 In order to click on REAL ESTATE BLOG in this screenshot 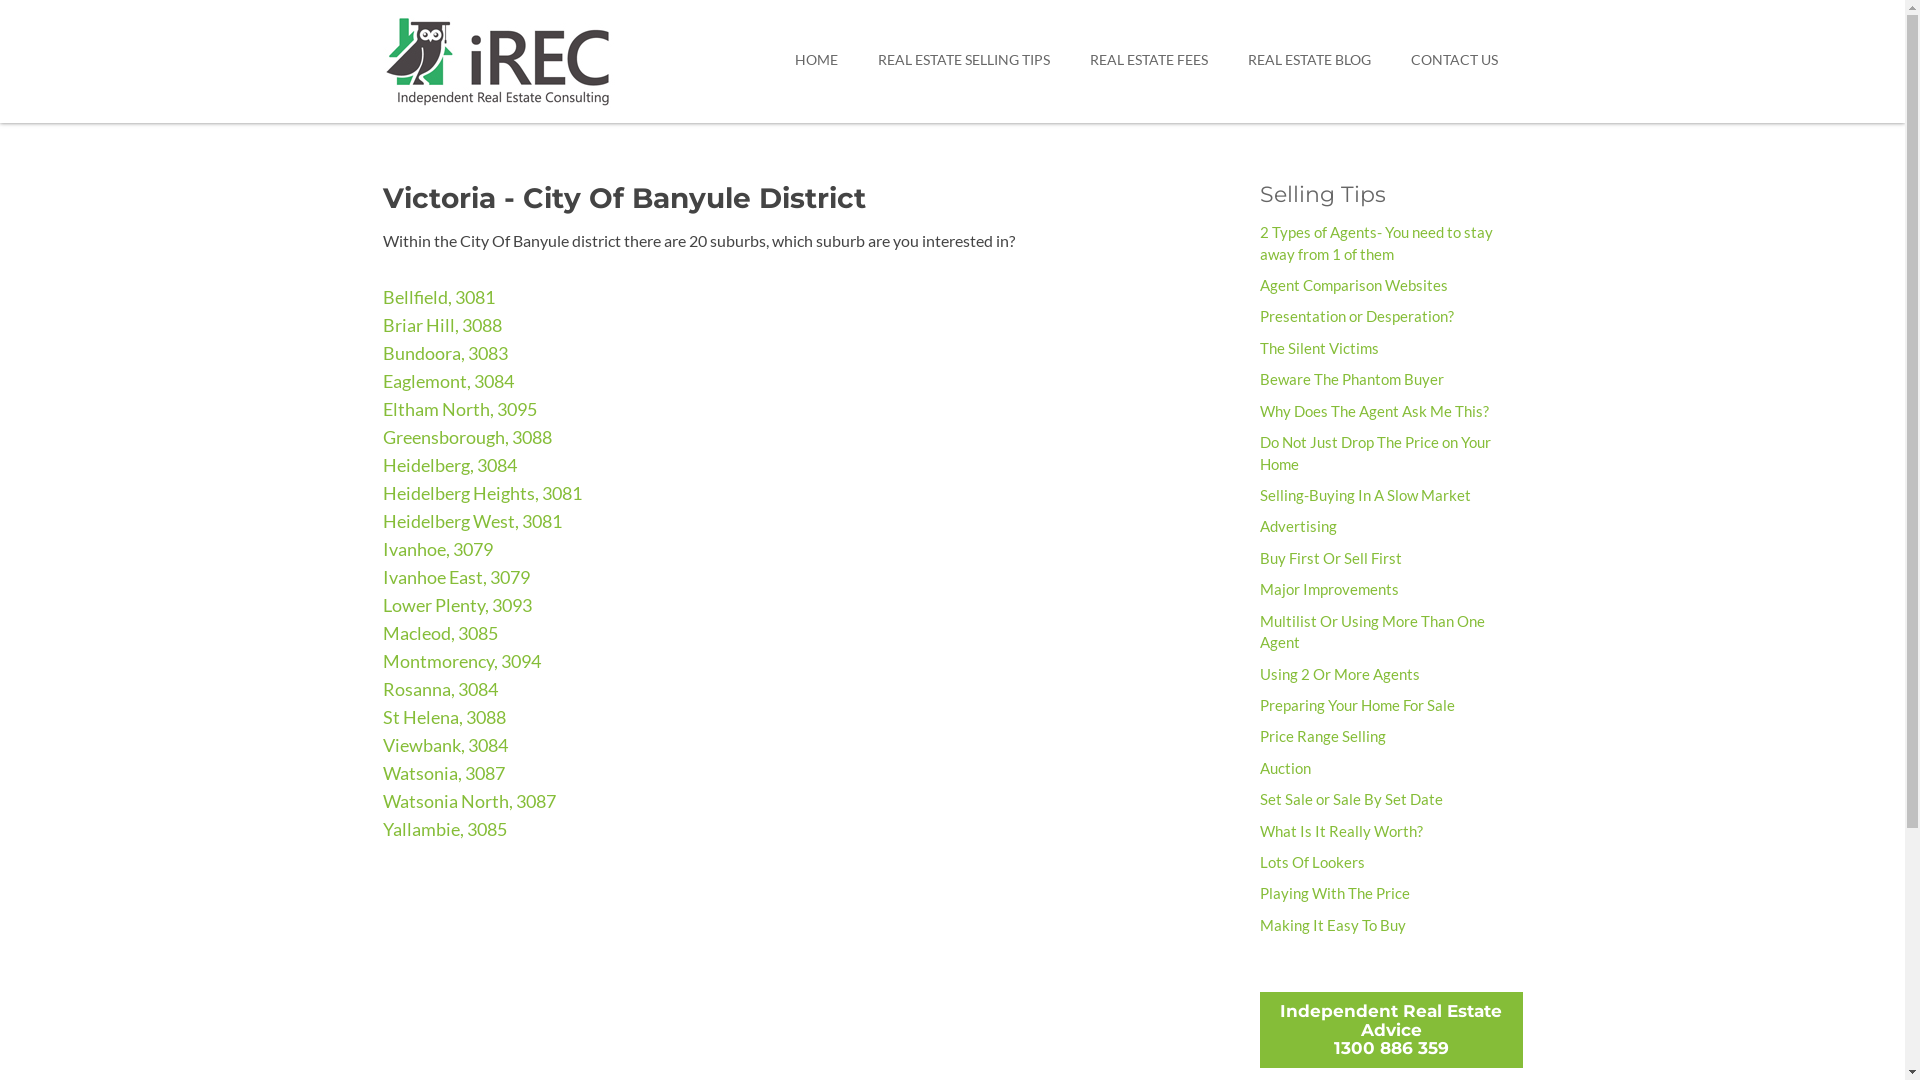, I will do `click(1308, 60)`.